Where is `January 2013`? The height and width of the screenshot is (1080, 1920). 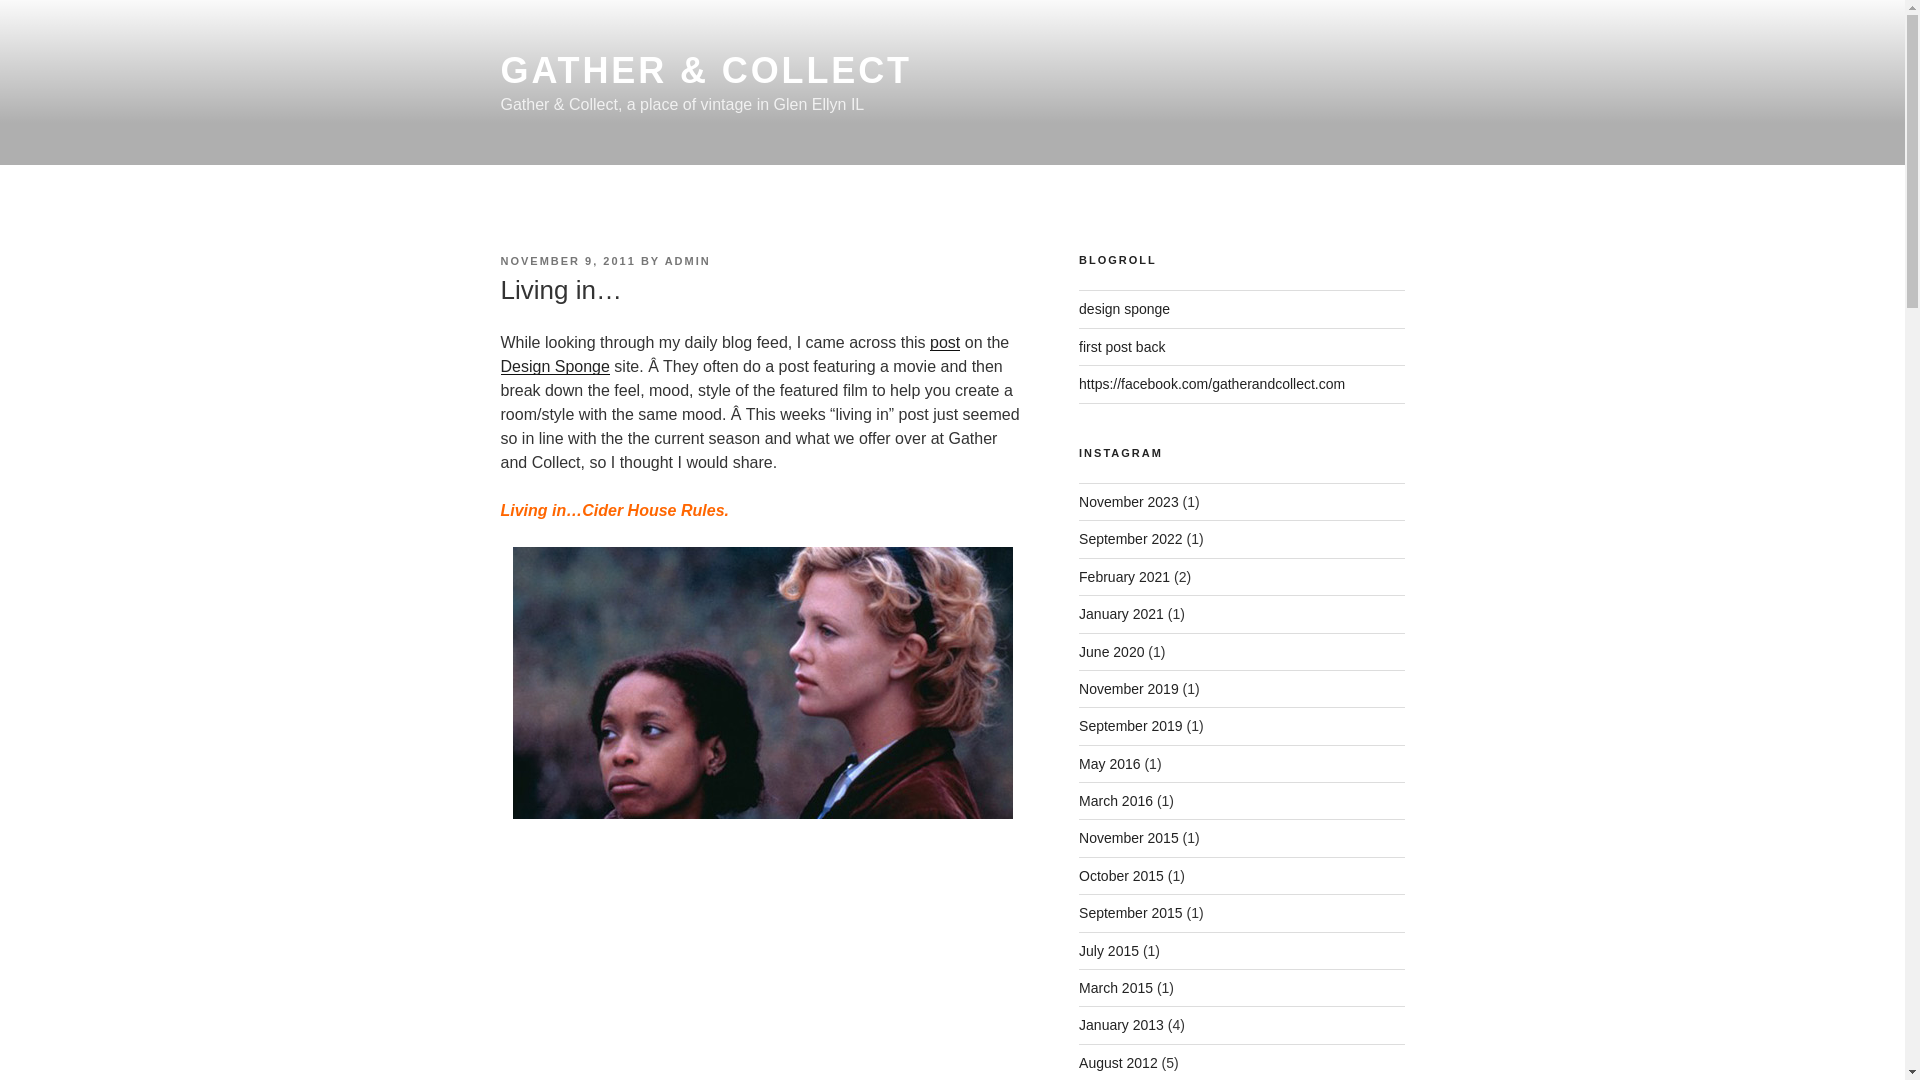
January 2013 is located at coordinates (1121, 1024).